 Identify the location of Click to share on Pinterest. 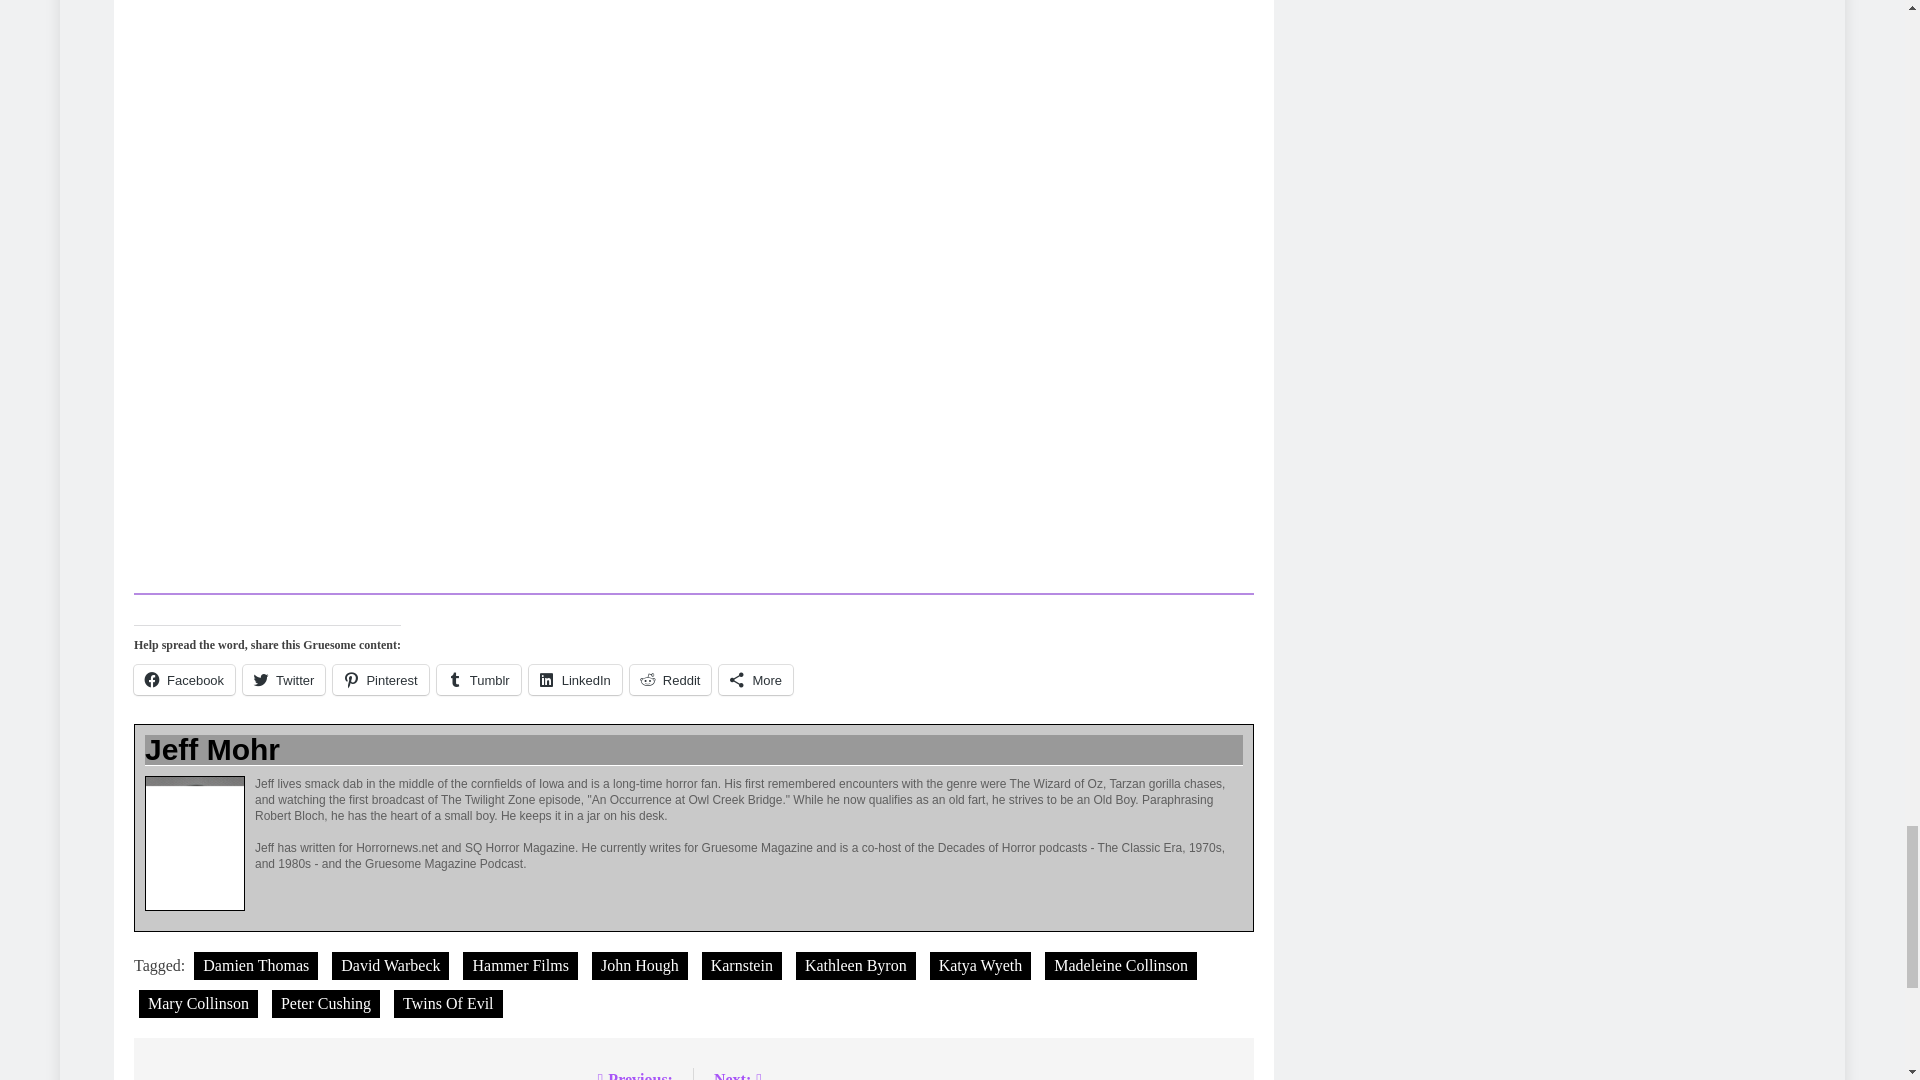
(380, 680).